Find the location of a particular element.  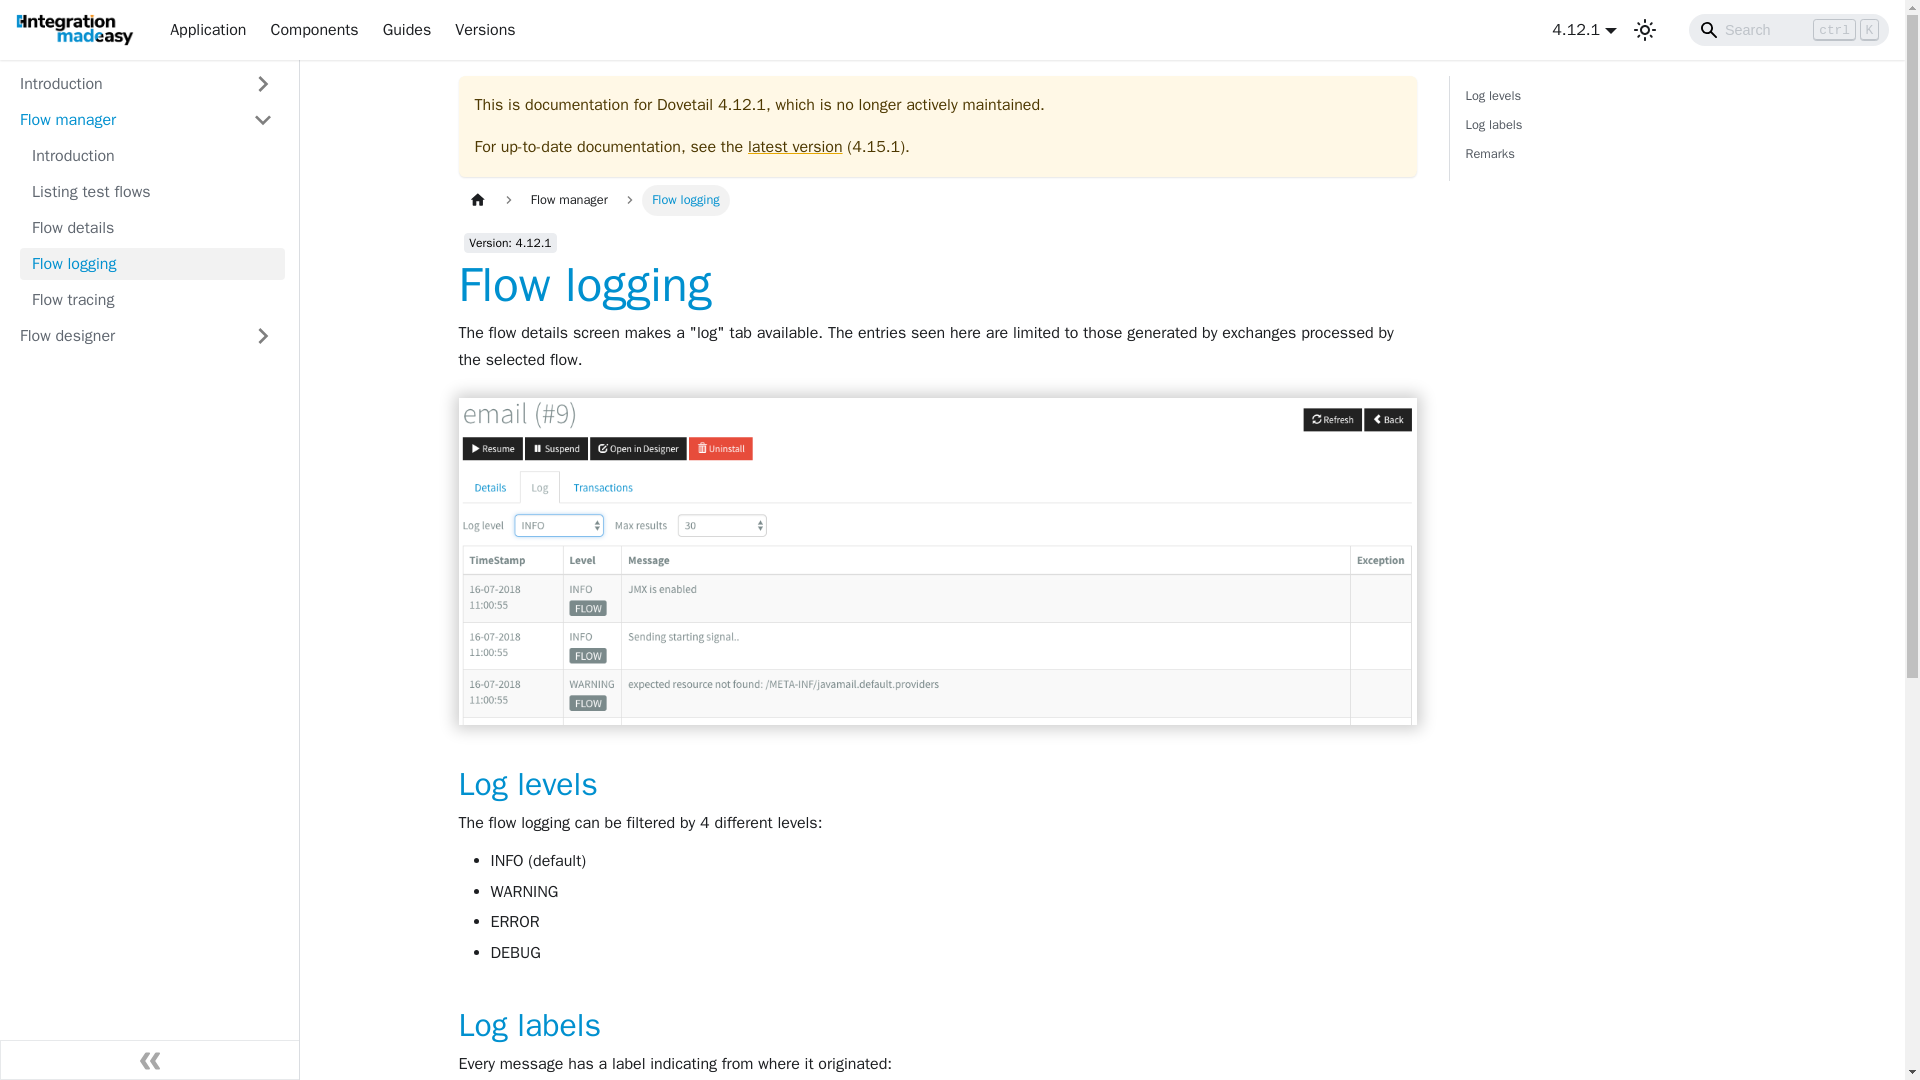

Flow designer is located at coordinates (150, 1060).